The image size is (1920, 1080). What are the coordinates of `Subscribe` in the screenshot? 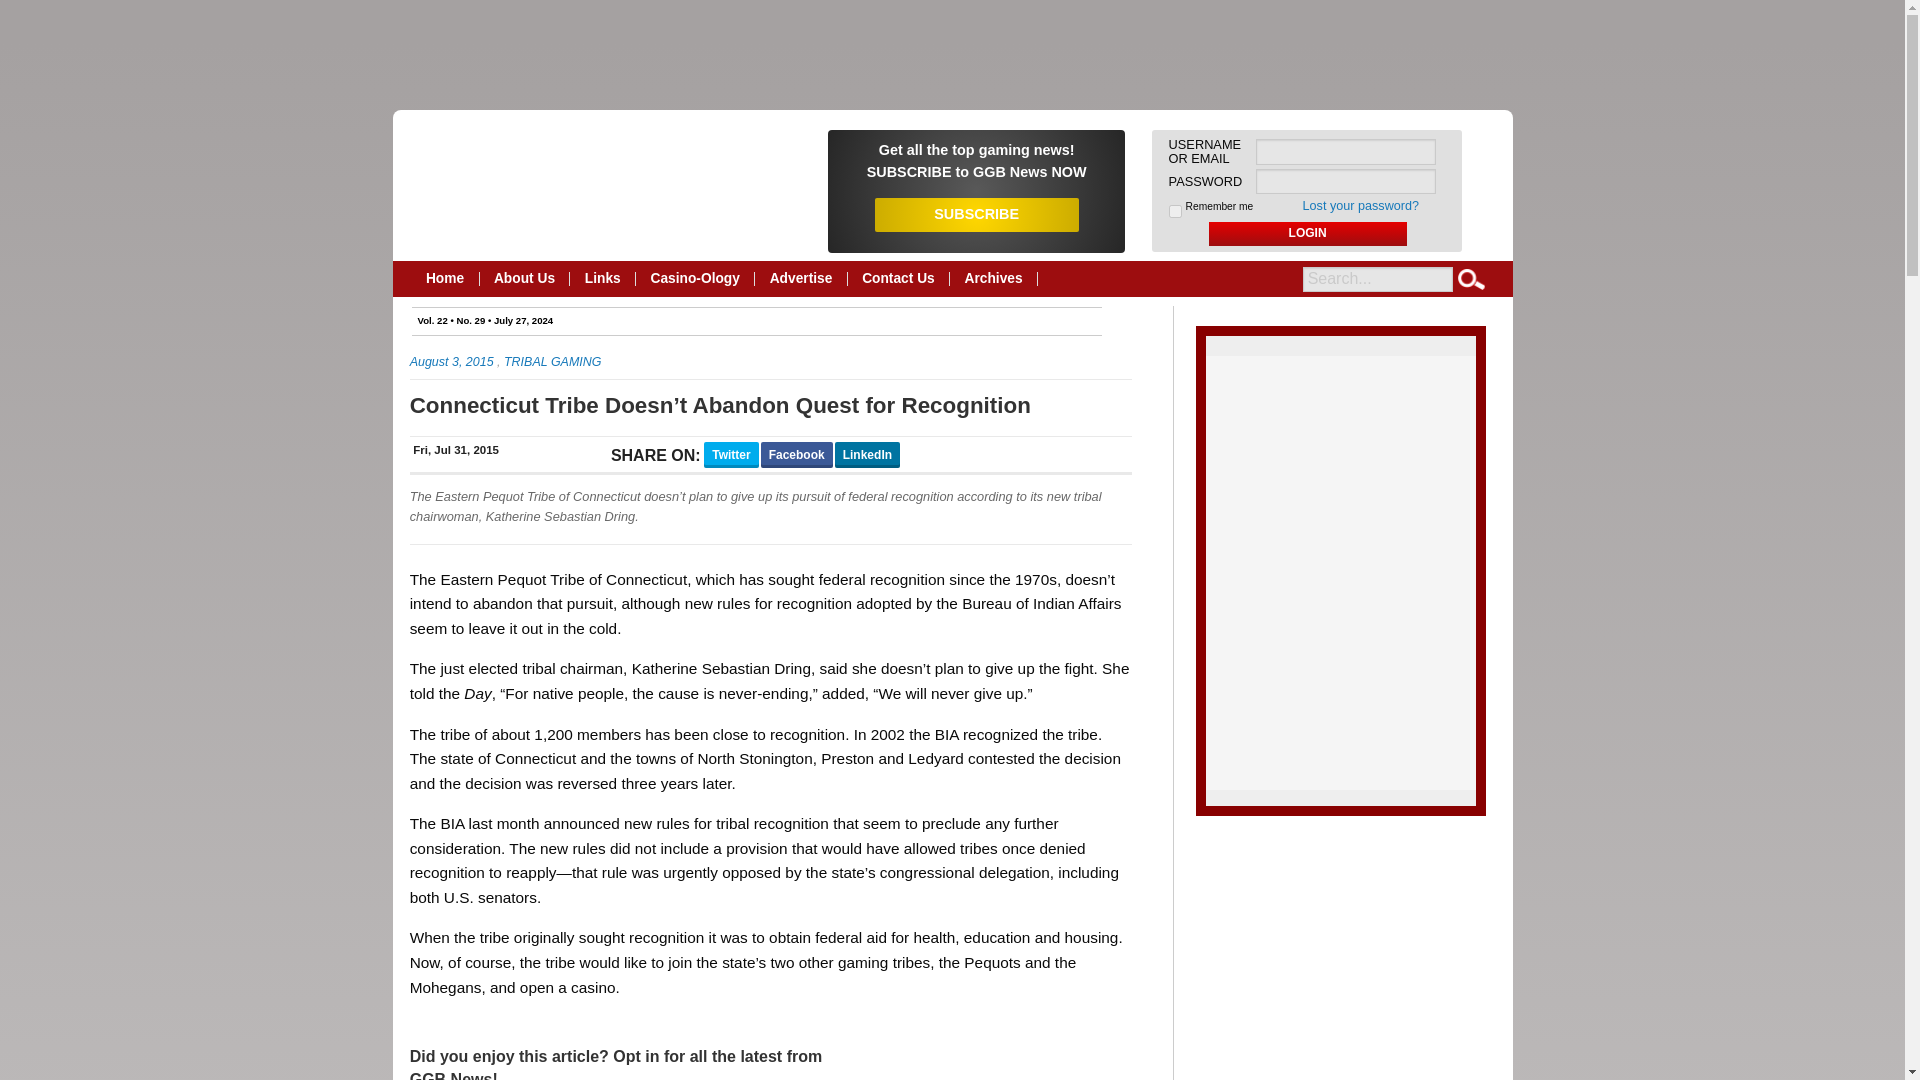 It's located at (976, 160).